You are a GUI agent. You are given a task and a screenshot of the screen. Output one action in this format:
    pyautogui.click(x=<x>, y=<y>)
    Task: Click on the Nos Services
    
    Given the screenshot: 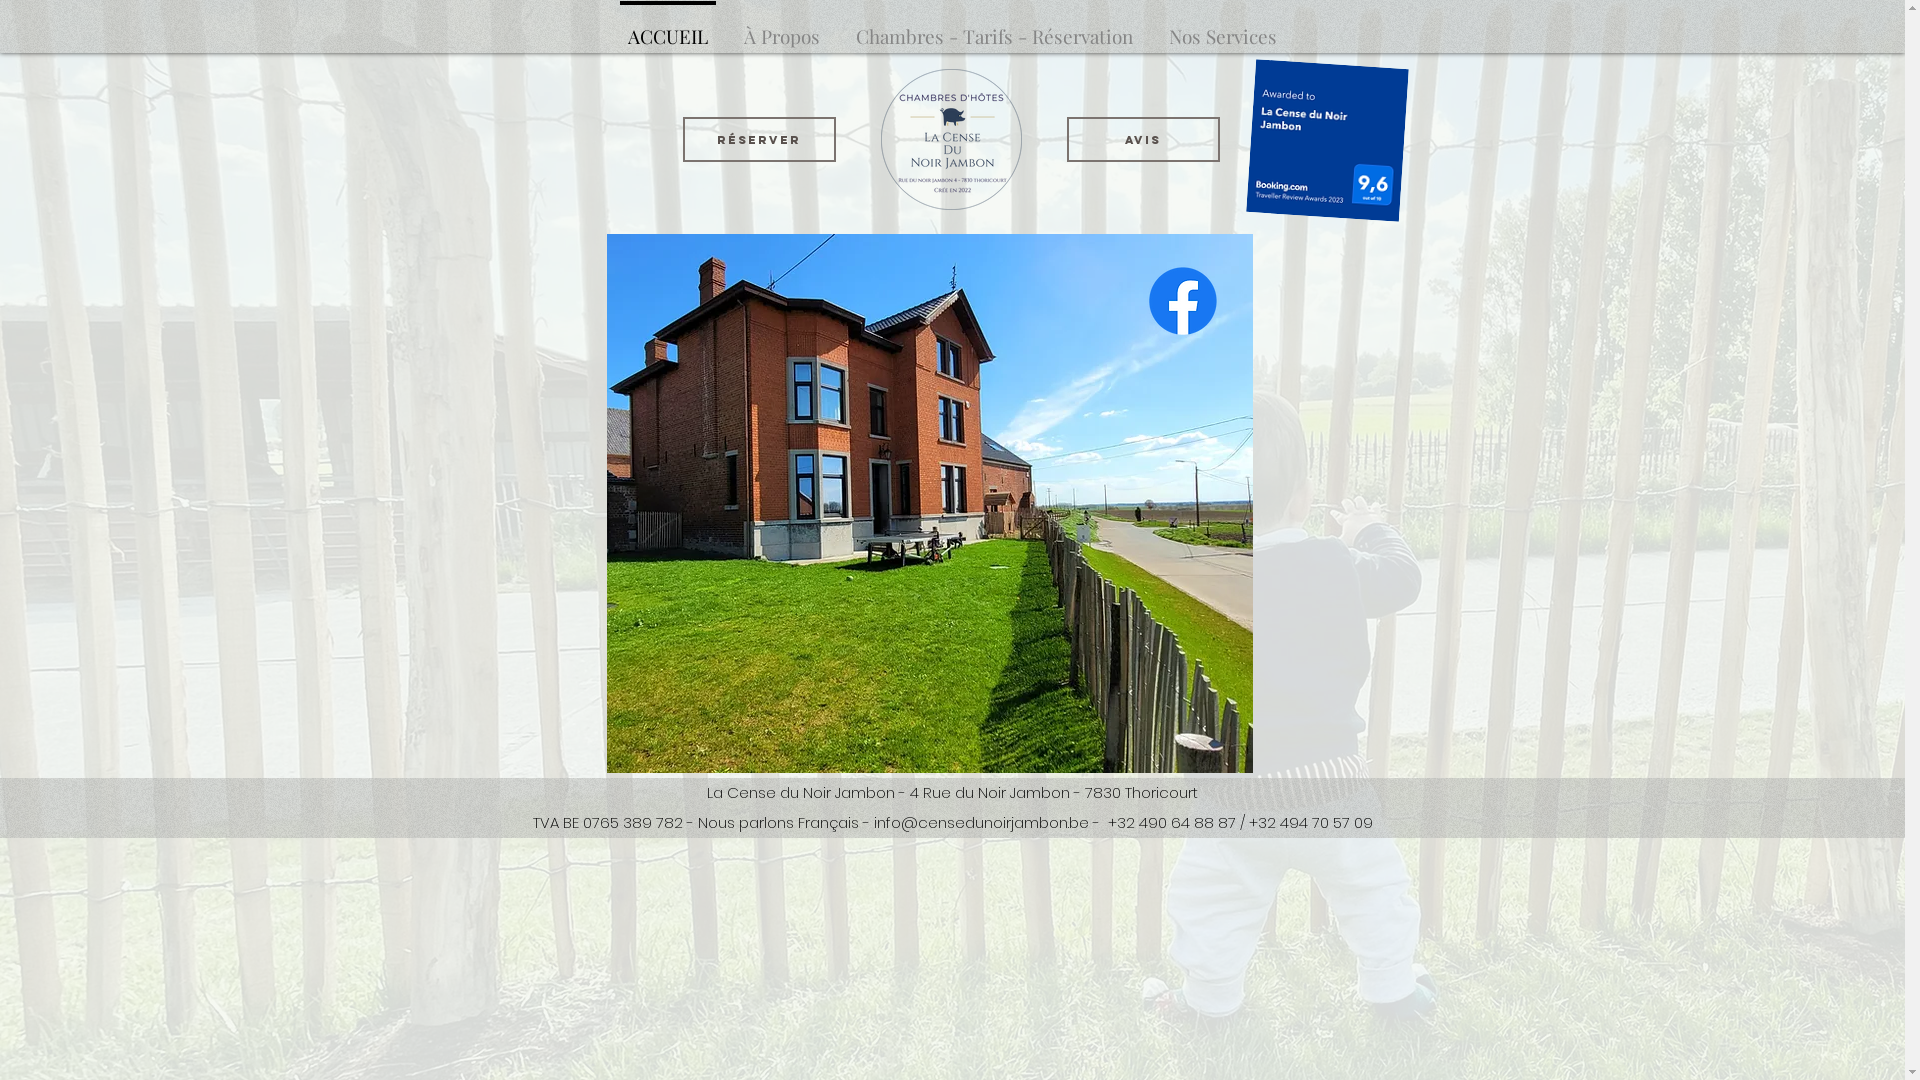 What is the action you would take?
    pyautogui.click(x=1223, y=27)
    